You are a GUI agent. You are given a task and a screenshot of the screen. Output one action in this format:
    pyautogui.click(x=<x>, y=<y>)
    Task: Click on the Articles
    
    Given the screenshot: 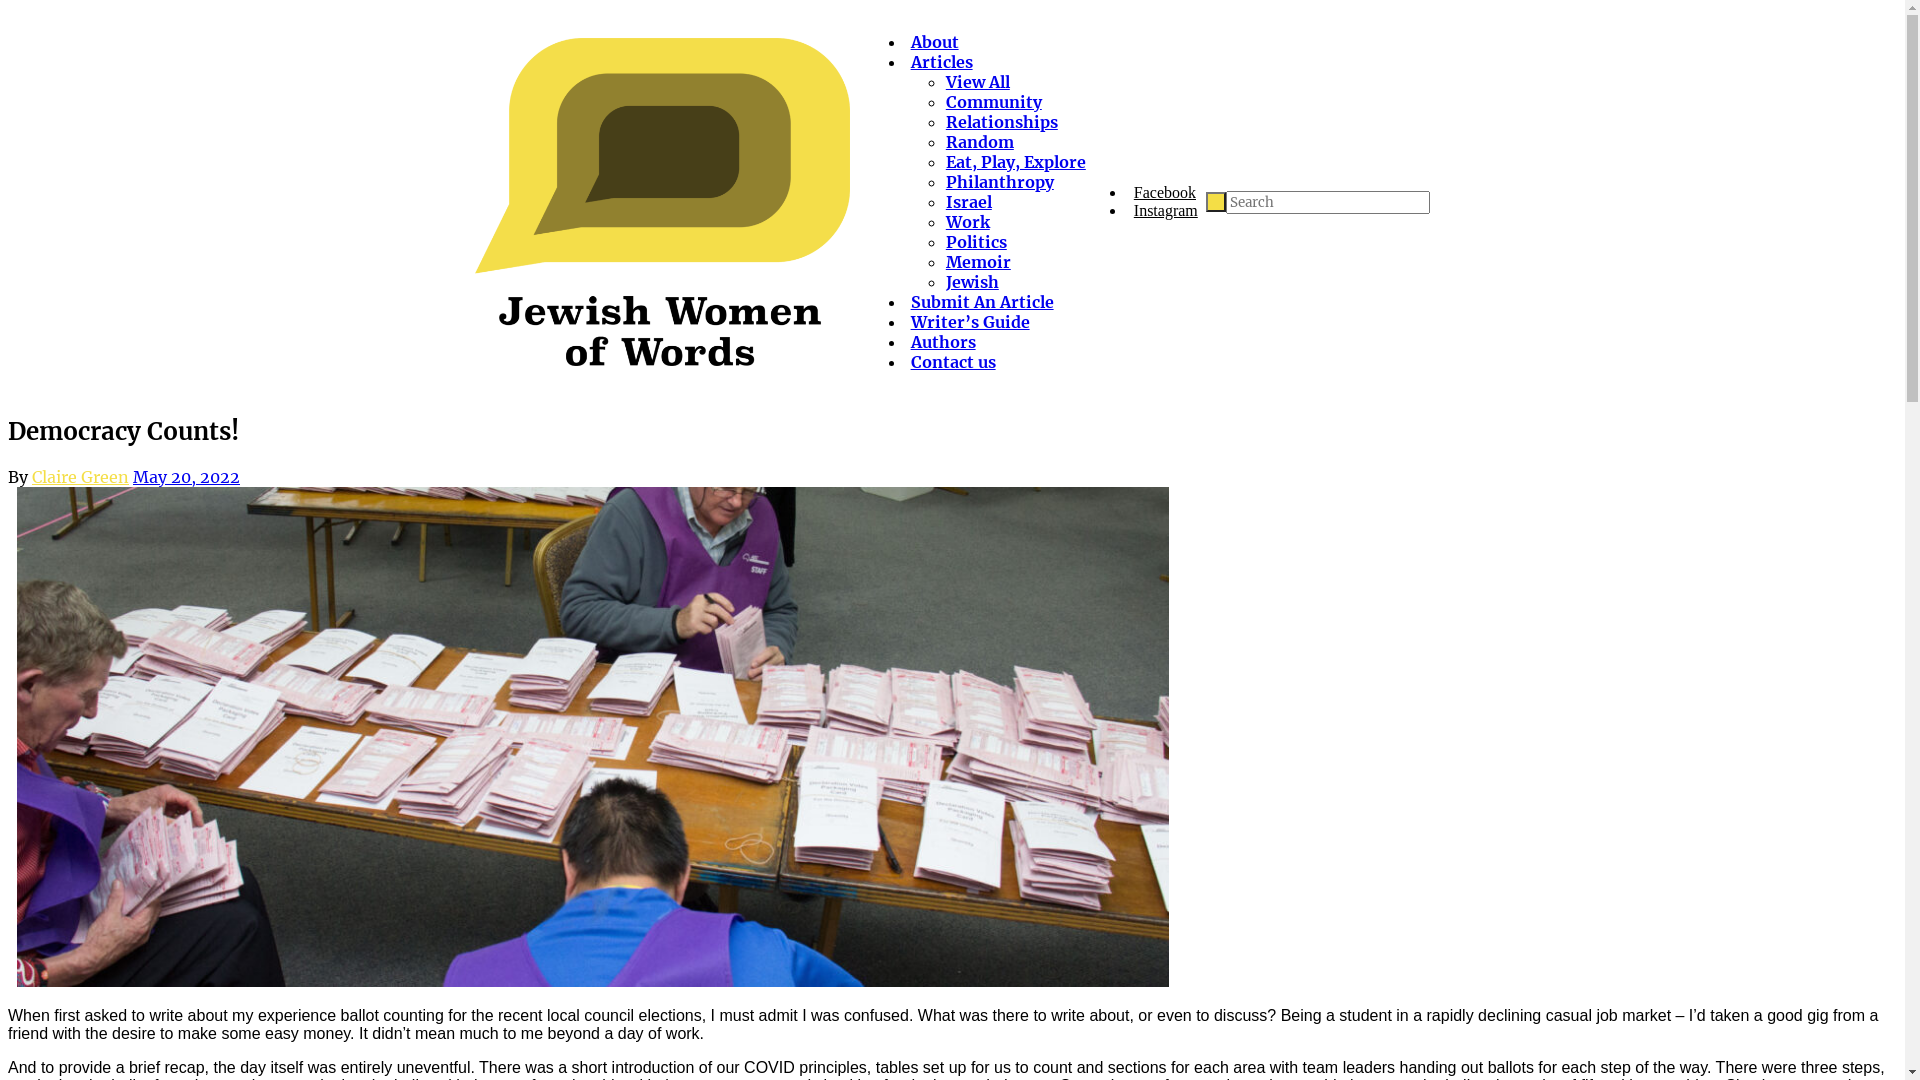 What is the action you would take?
    pyautogui.click(x=942, y=62)
    